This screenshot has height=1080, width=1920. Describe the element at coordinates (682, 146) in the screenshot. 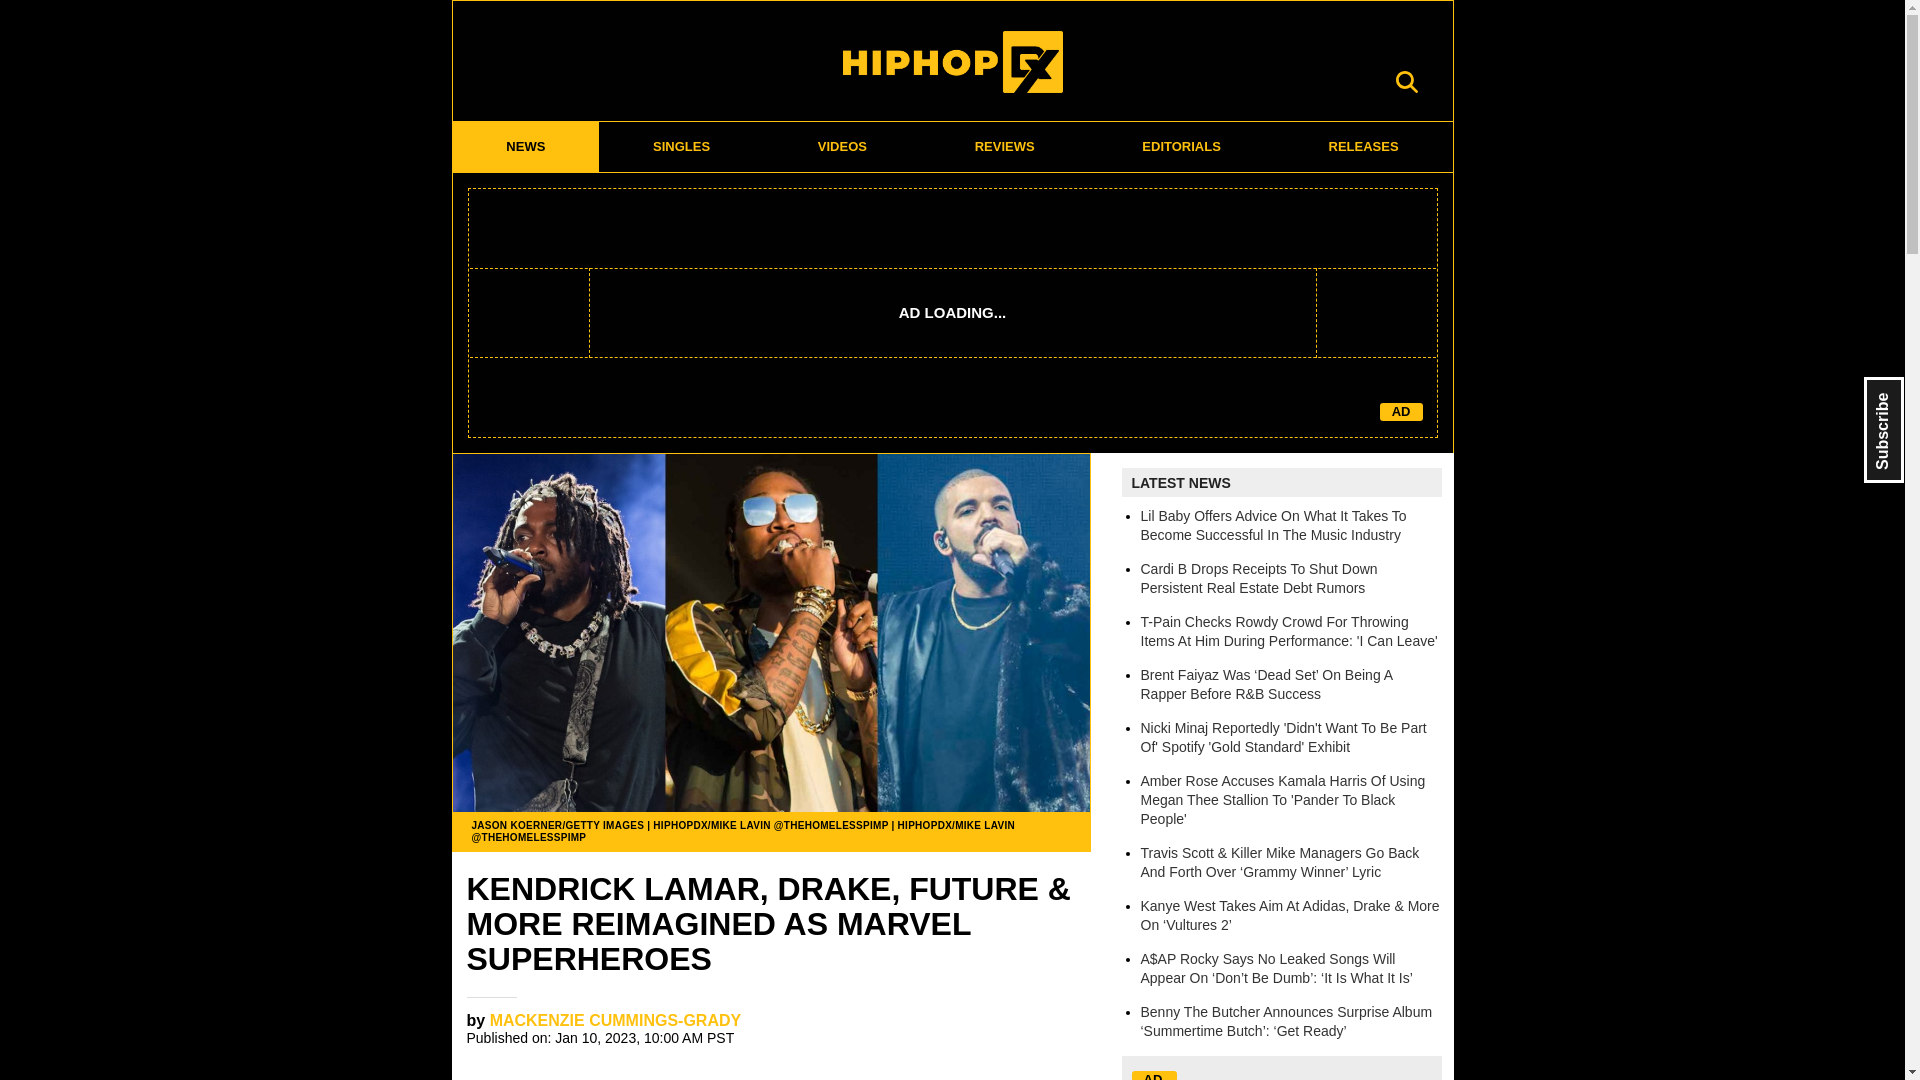

I see `SINGLES` at that location.